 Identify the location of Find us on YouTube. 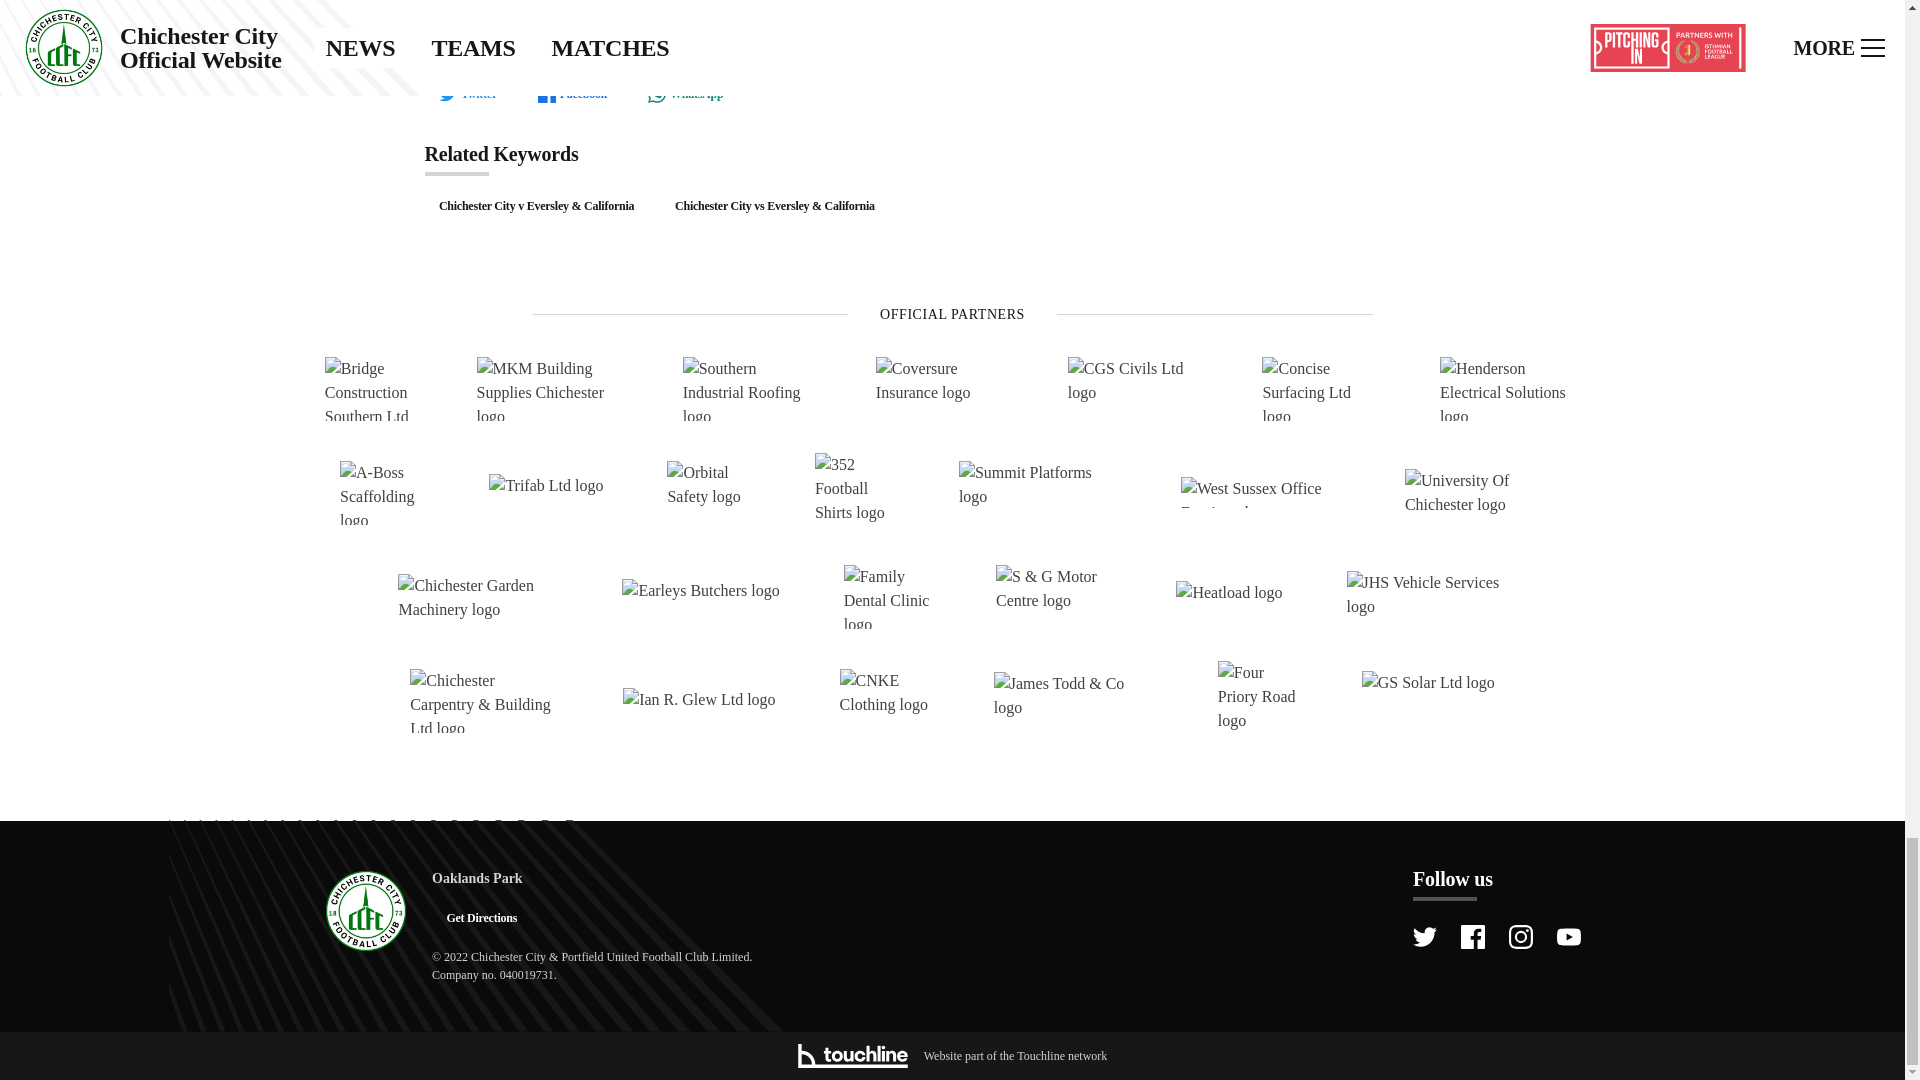
(1568, 936).